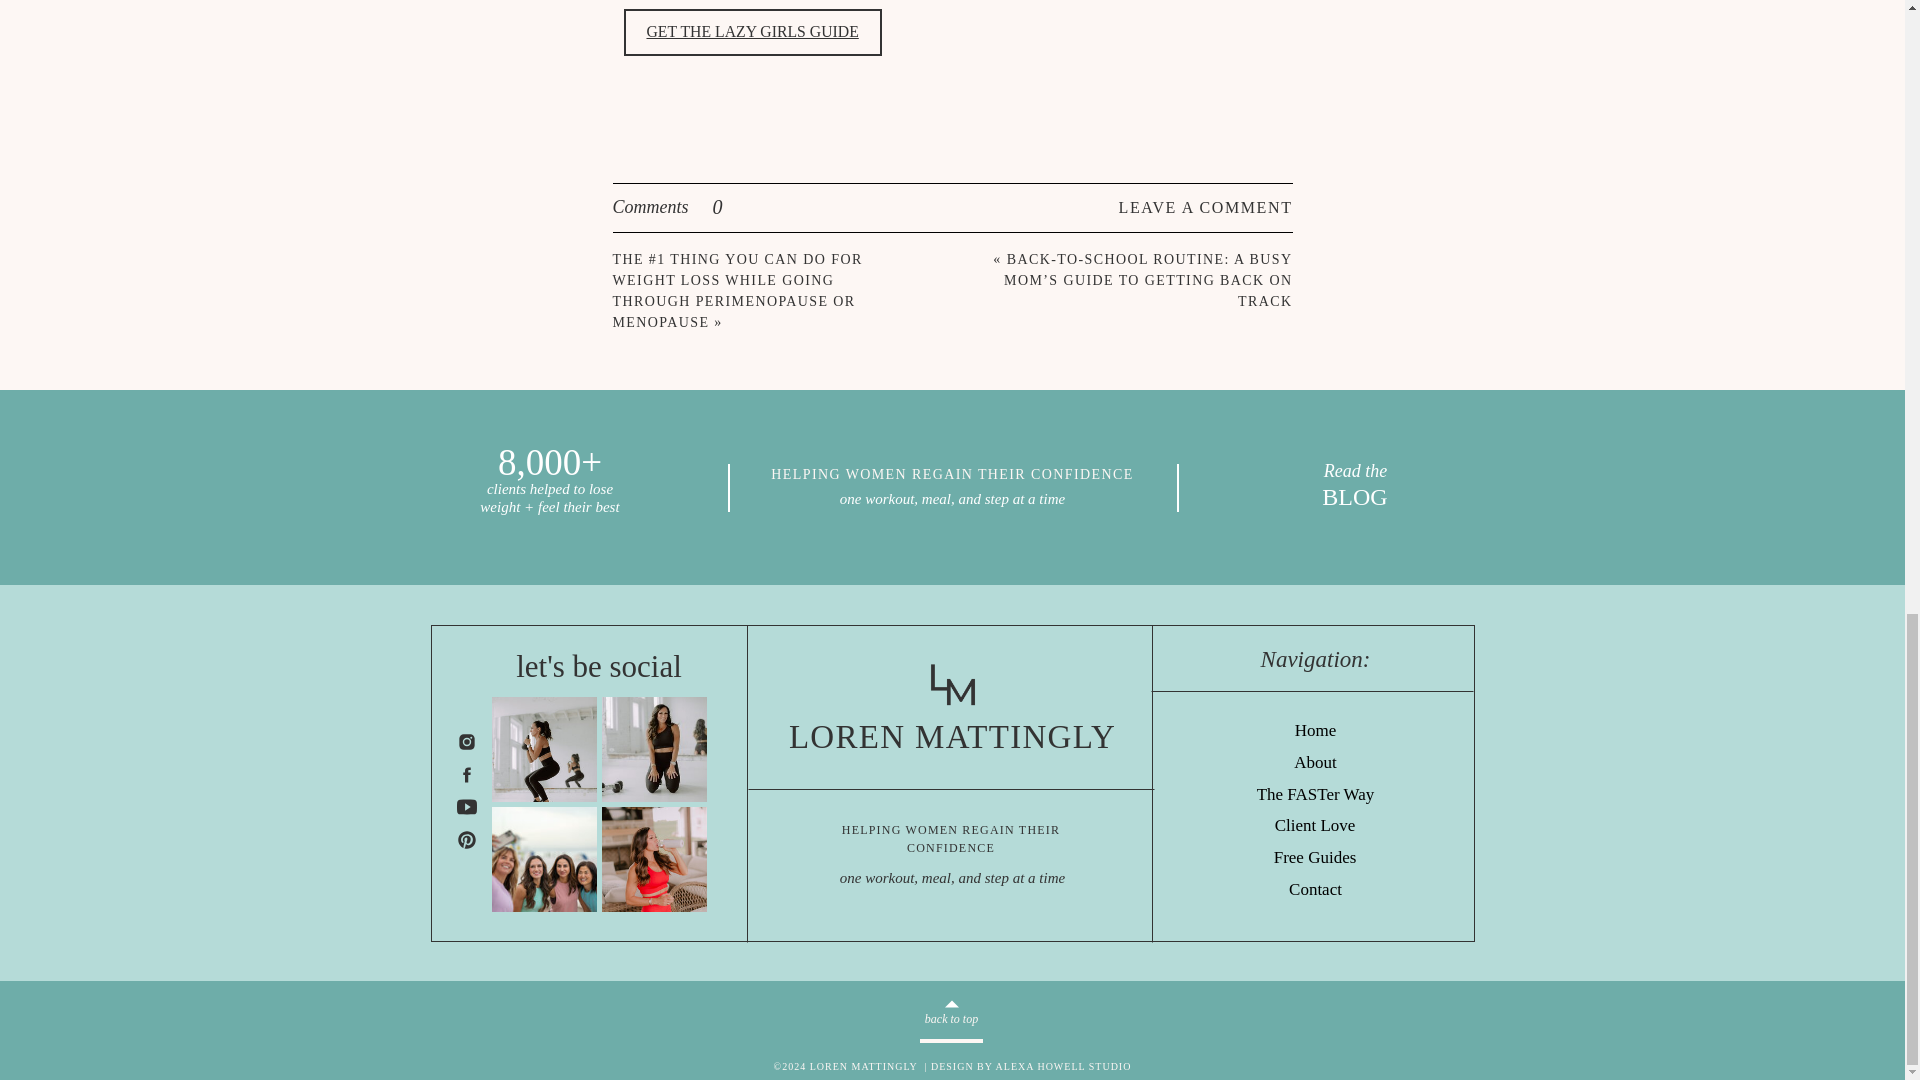 Image resolution: width=1920 pixels, height=1080 pixels. Describe the element at coordinates (1355, 471) in the screenshot. I see `Read the` at that location.